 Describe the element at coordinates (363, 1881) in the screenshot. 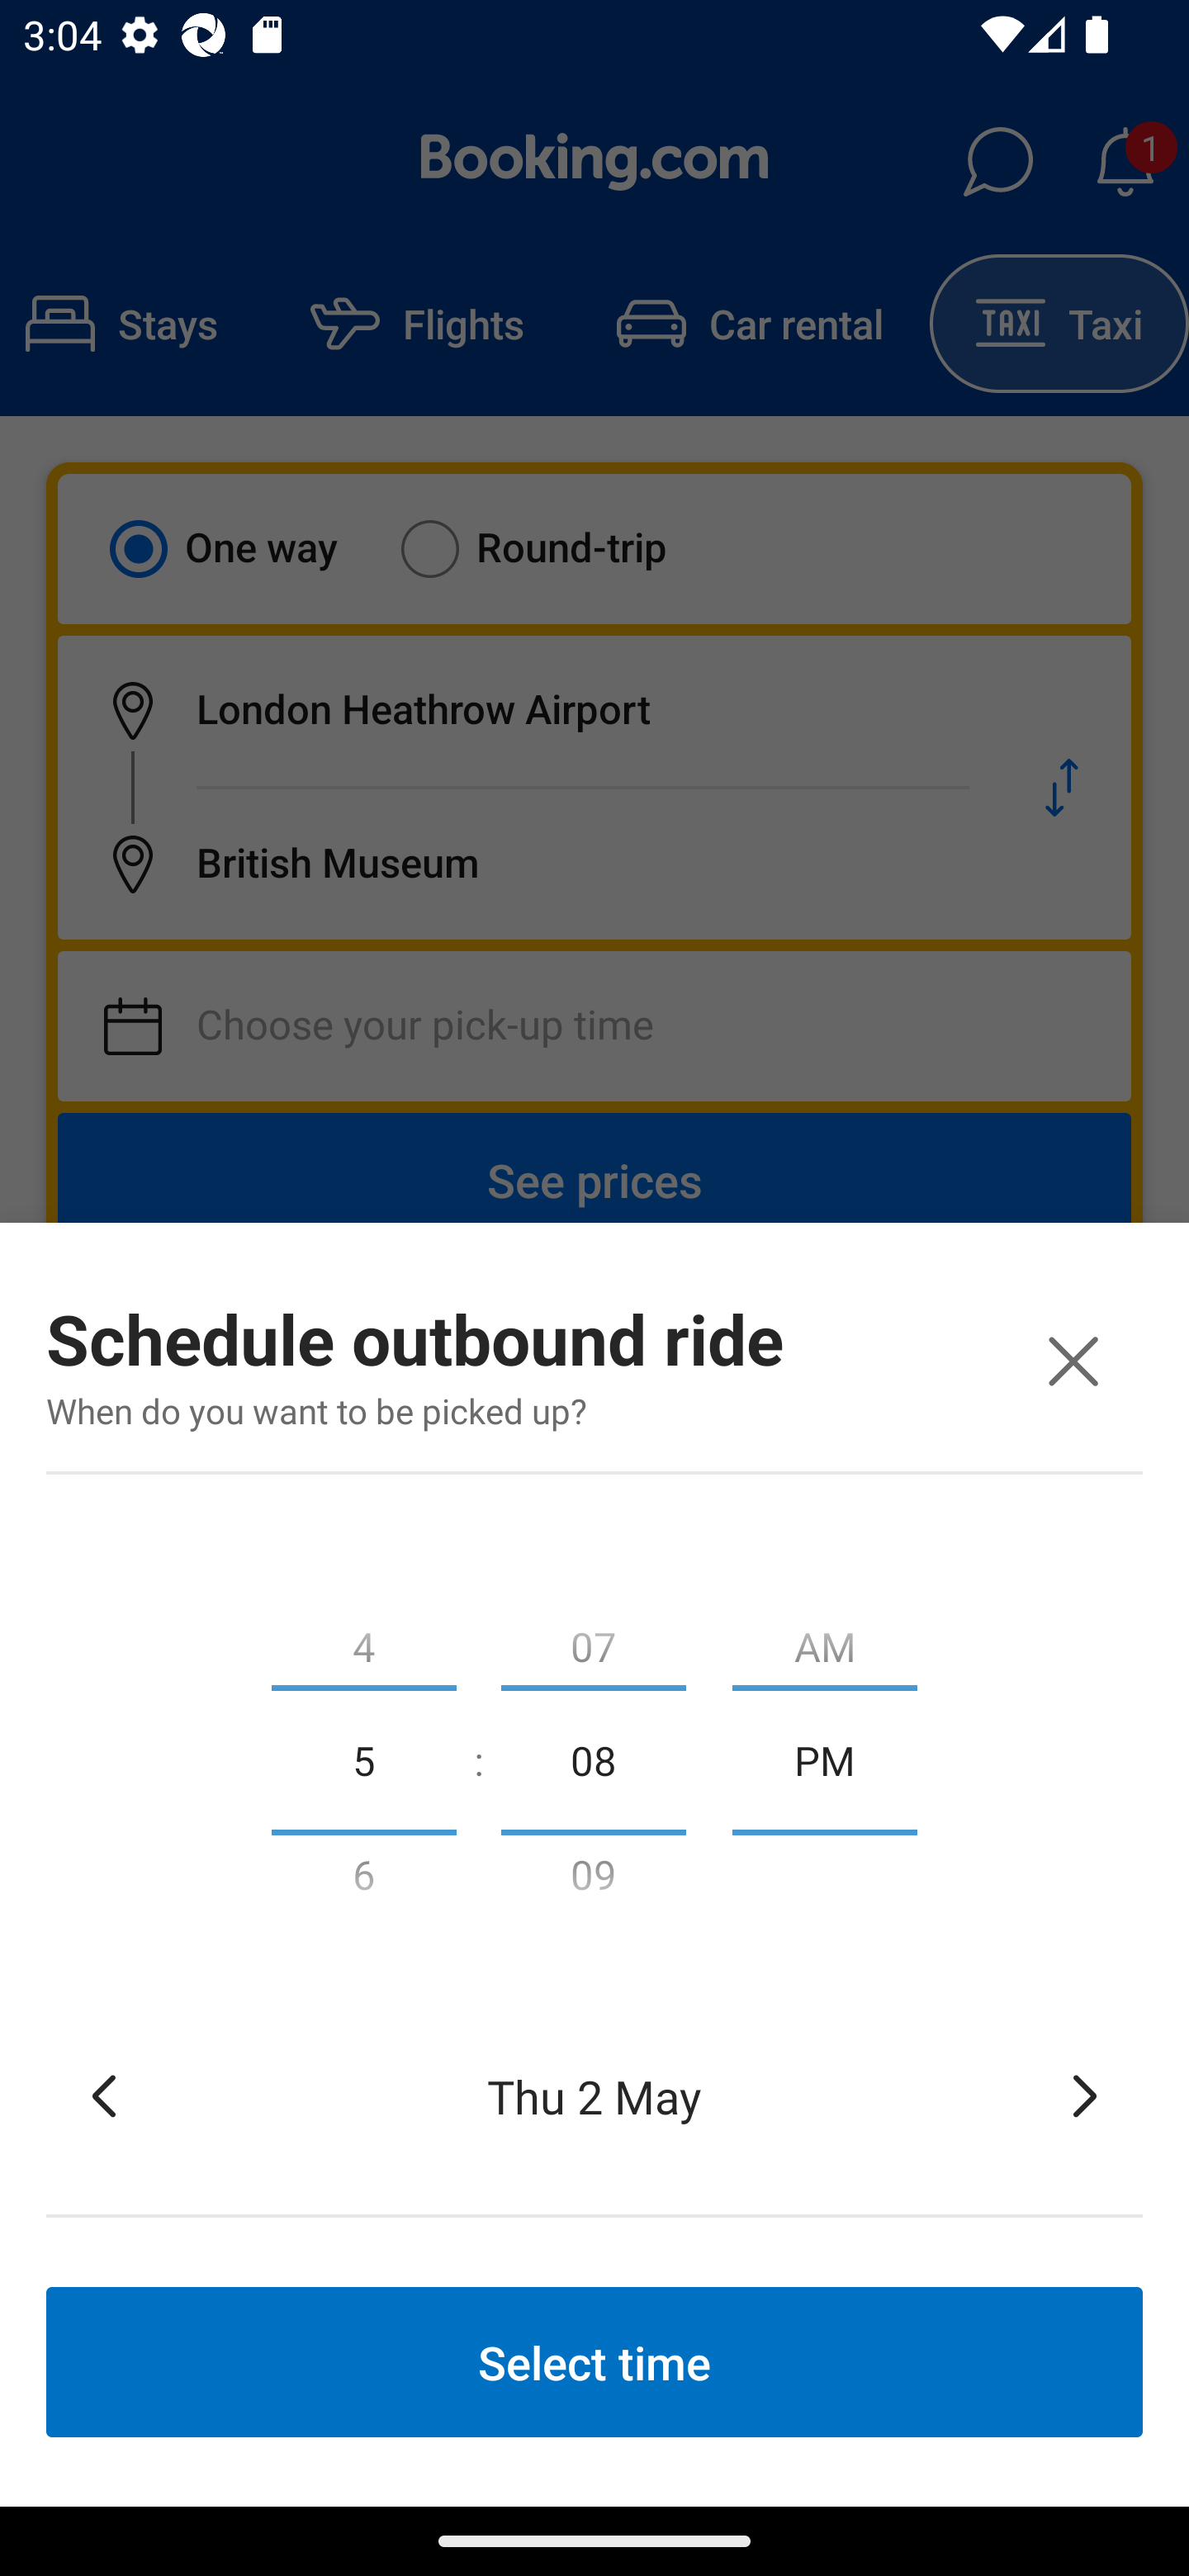

I see `6` at that location.